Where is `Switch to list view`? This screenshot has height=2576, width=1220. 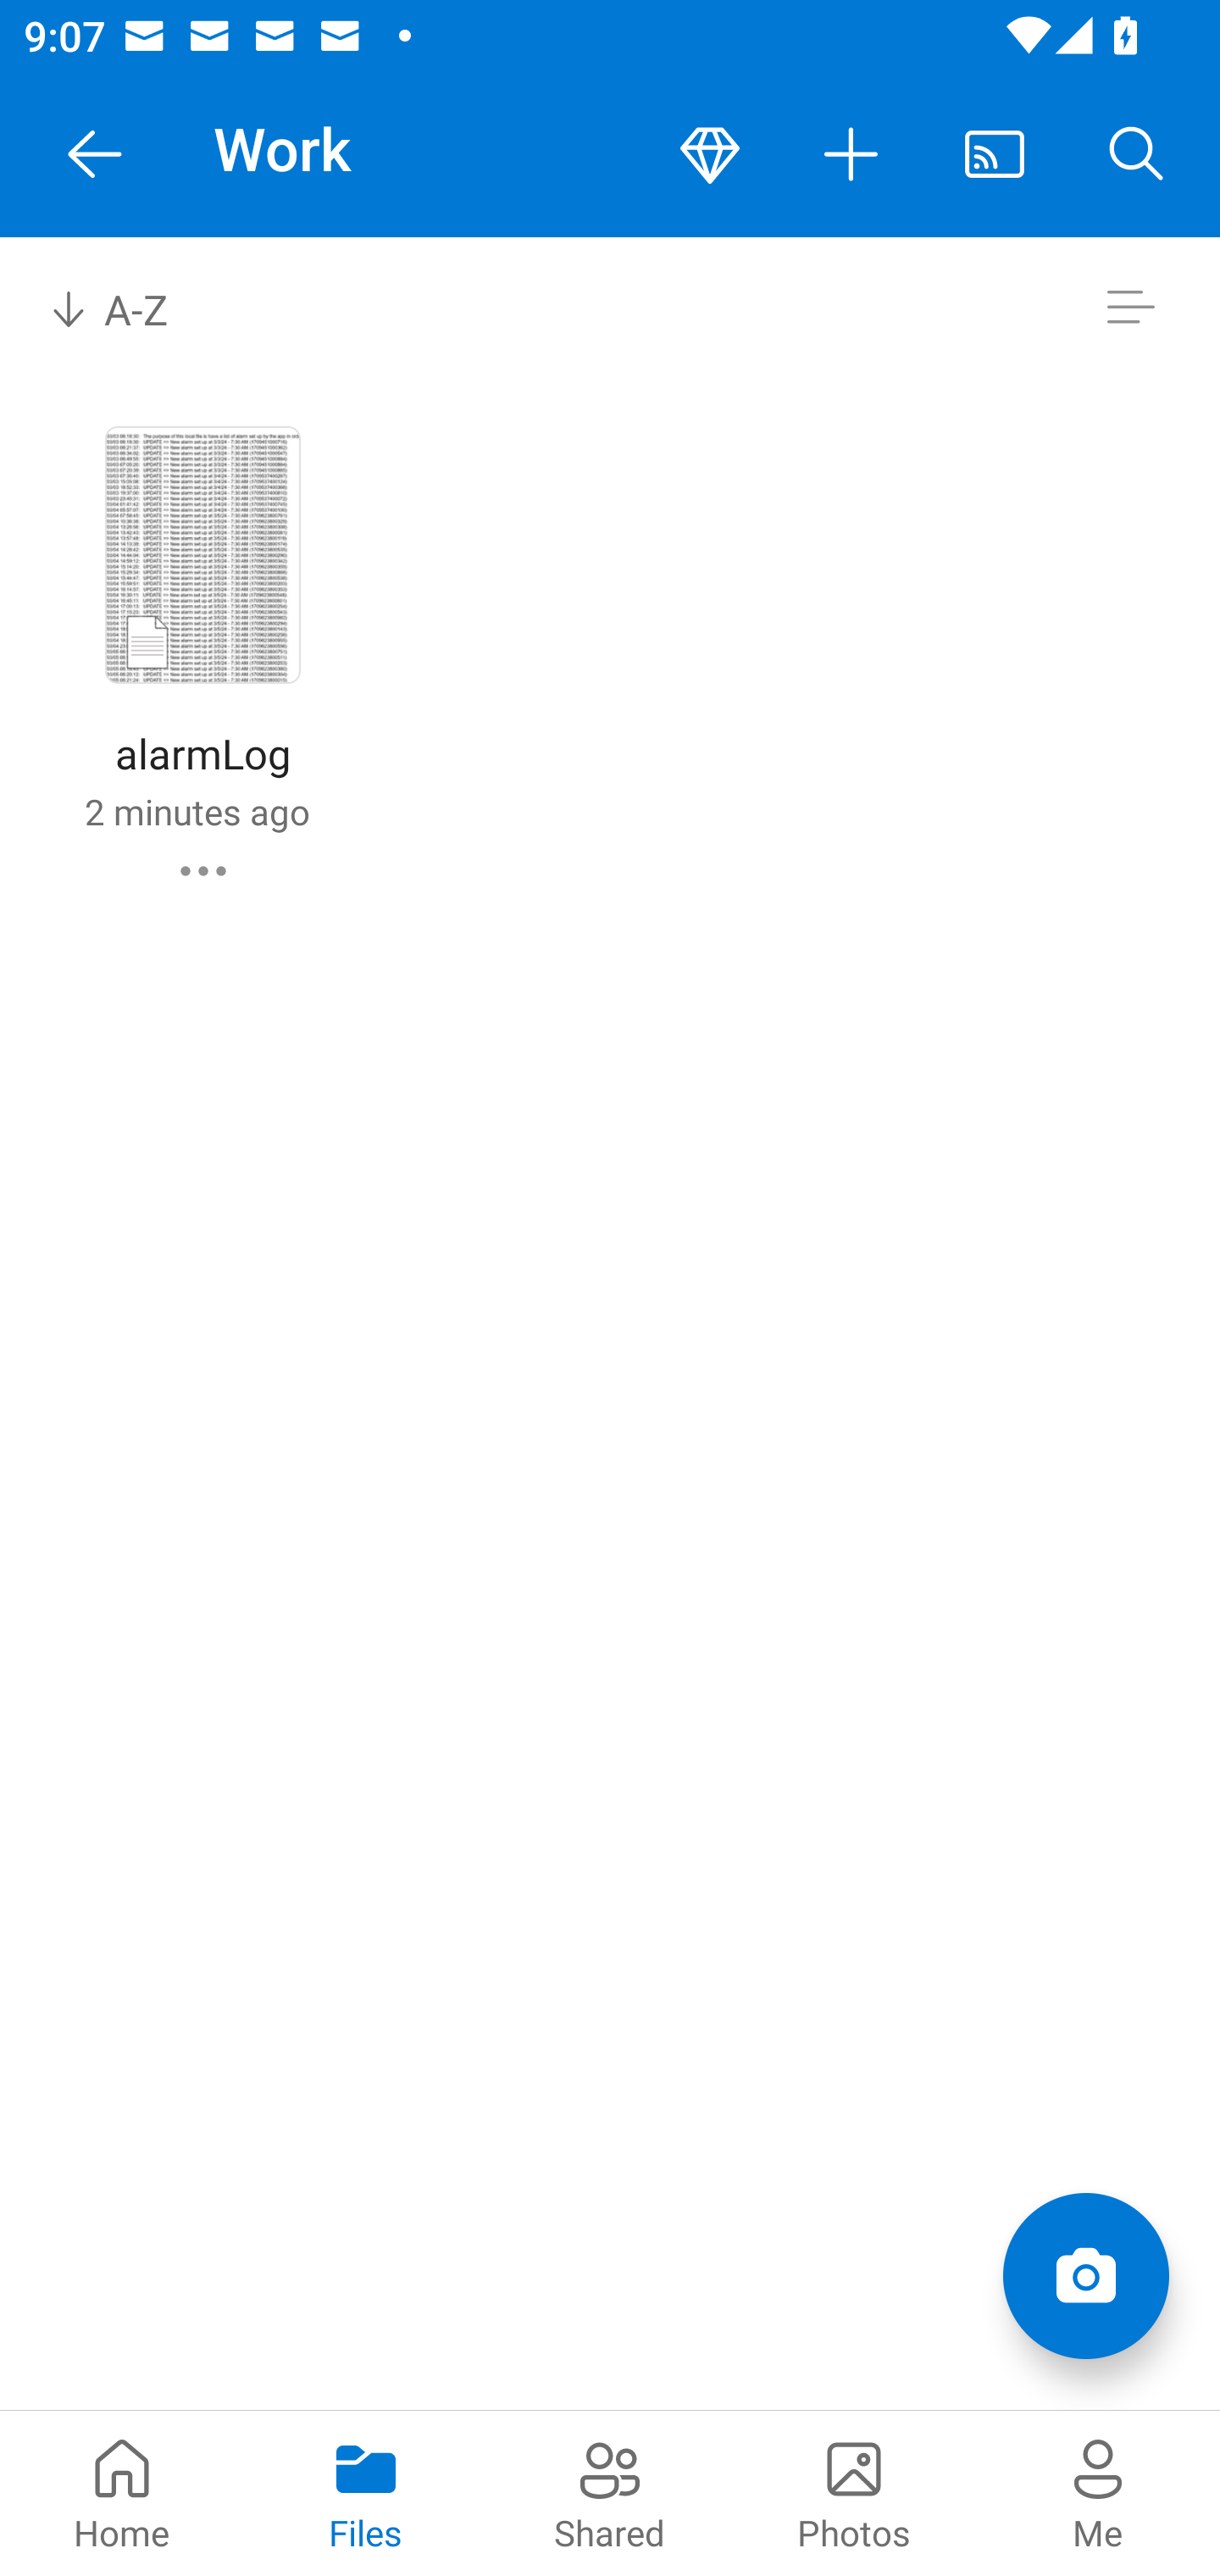
Switch to list view is located at coordinates (1130, 307).